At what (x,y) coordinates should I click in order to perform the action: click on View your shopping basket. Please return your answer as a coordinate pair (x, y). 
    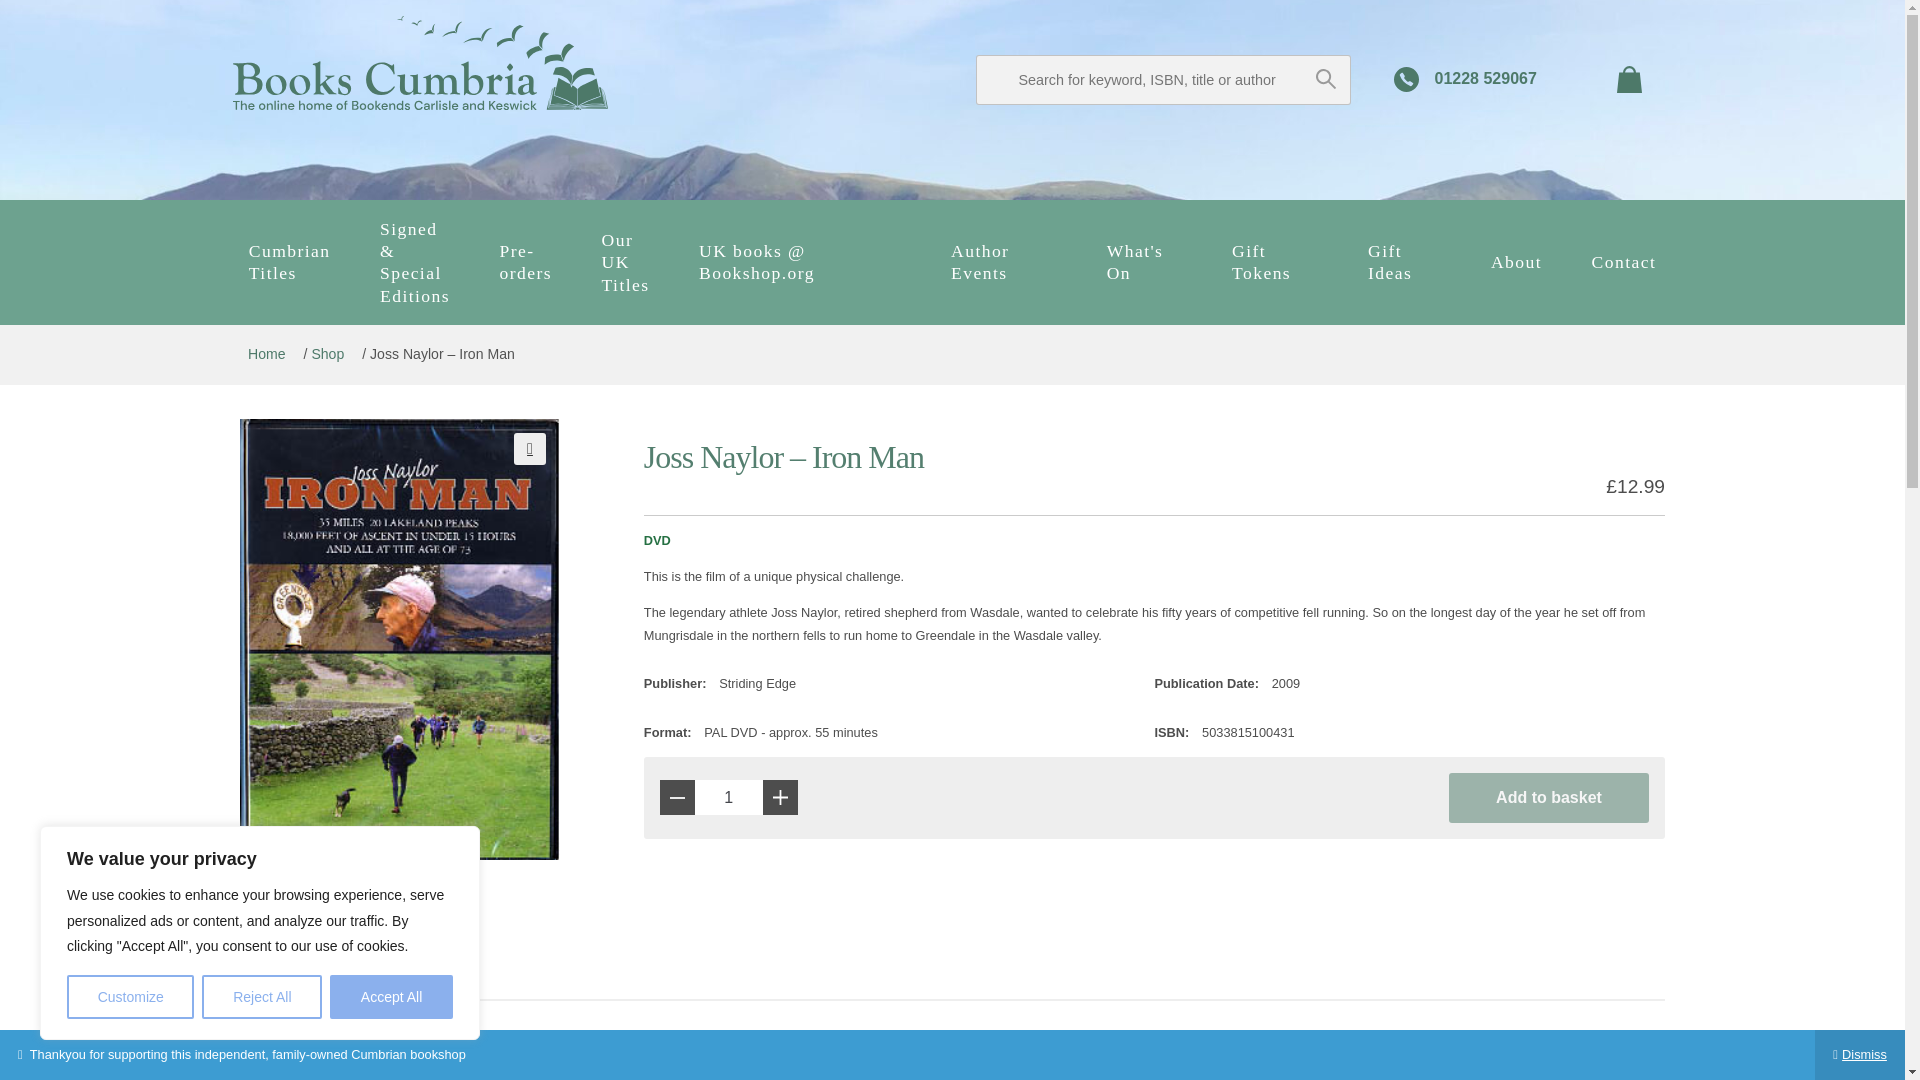
    Looking at the image, I should click on (1630, 80).